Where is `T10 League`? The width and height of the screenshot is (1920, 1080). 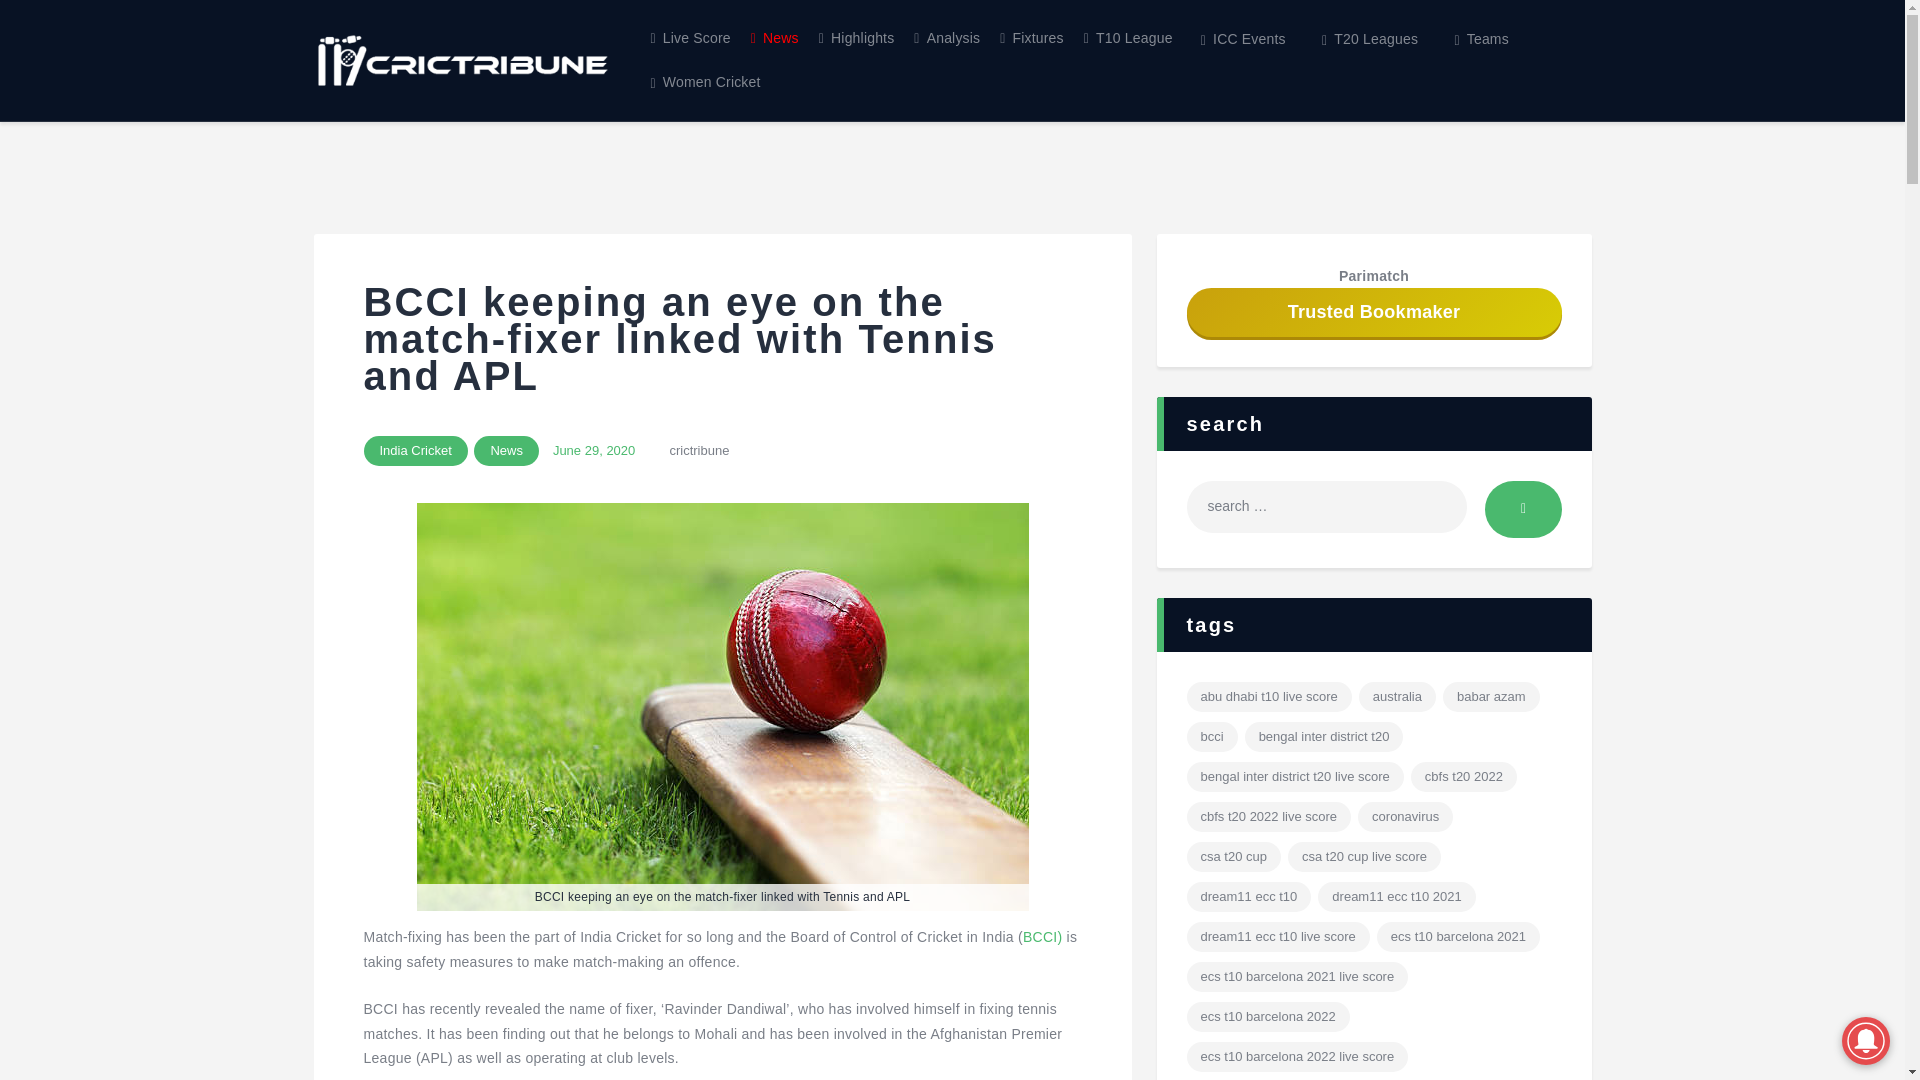 T10 League is located at coordinates (1128, 38).